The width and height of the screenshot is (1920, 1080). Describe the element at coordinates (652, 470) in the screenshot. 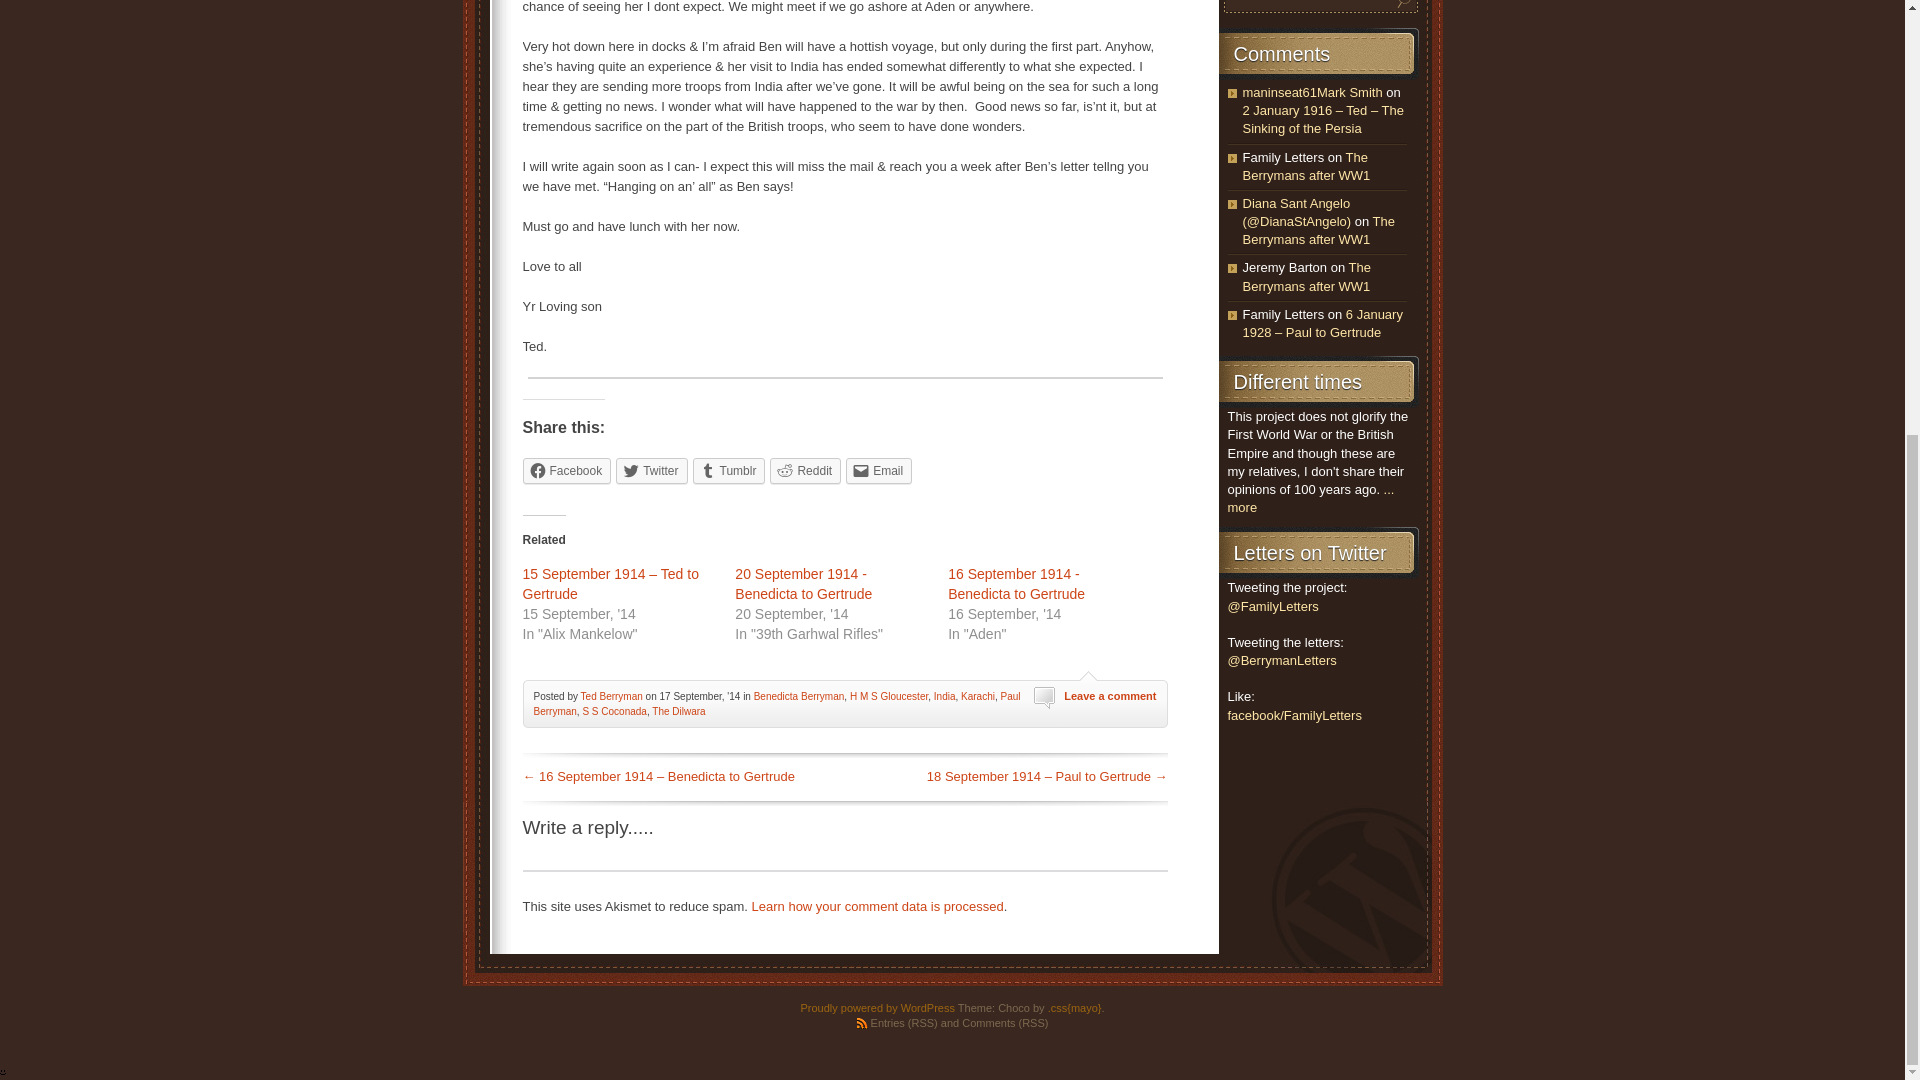

I see `Click to share on Twitter` at that location.